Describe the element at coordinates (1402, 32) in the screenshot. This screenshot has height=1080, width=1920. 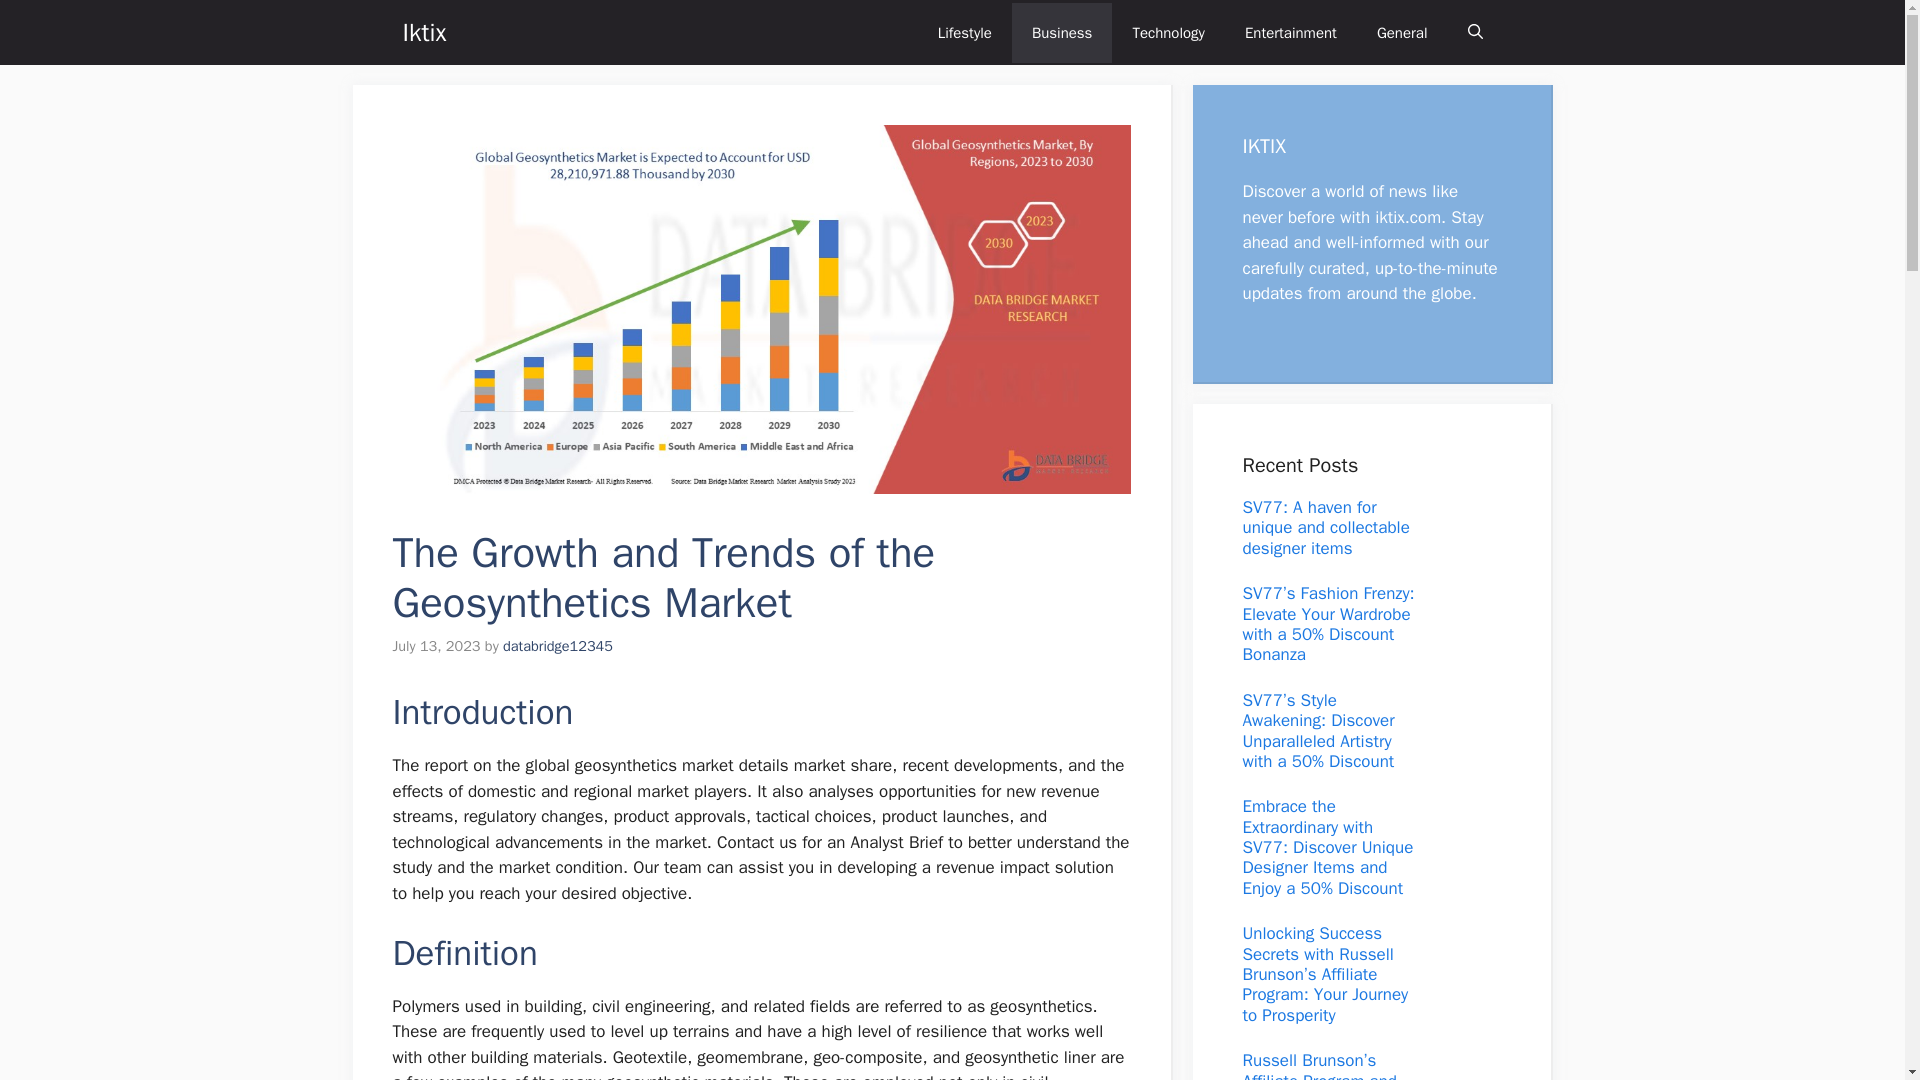
I see `General` at that location.